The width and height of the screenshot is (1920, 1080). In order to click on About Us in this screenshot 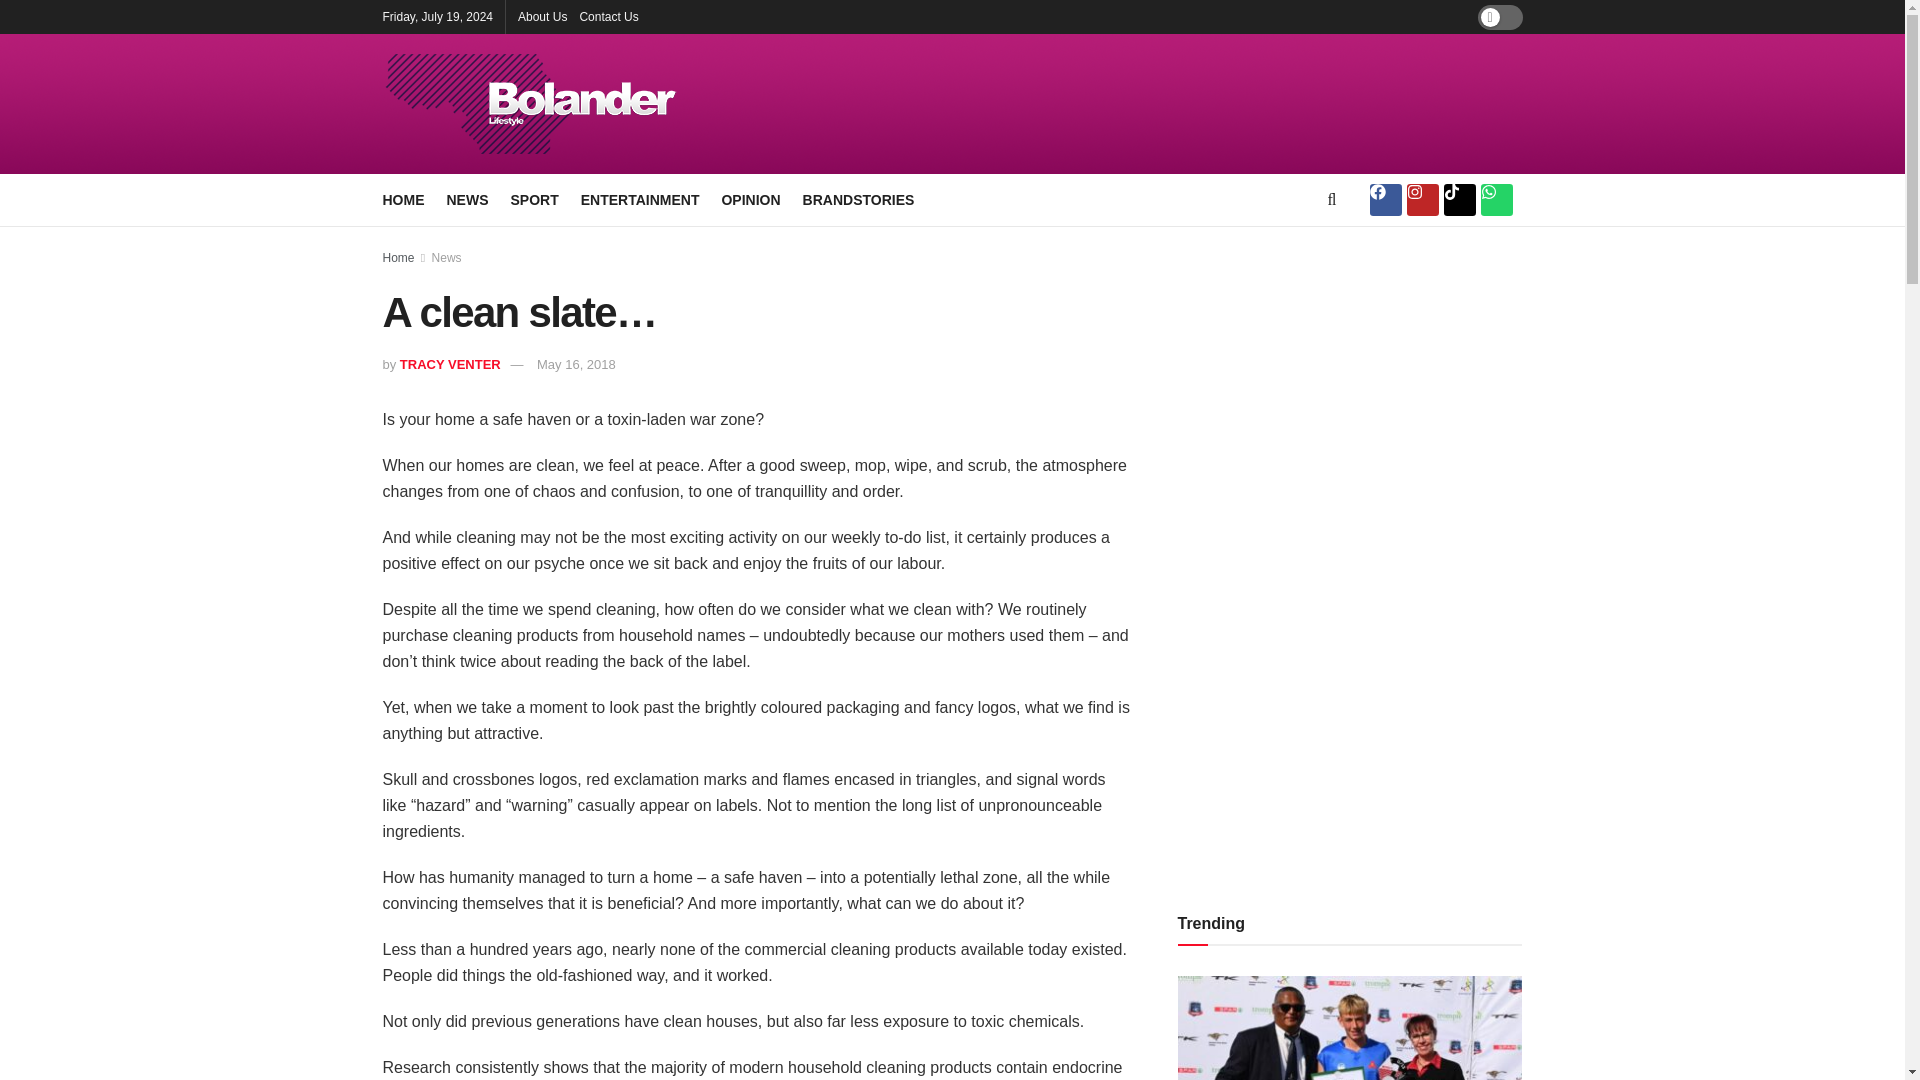, I will do `click(542, 16)`.